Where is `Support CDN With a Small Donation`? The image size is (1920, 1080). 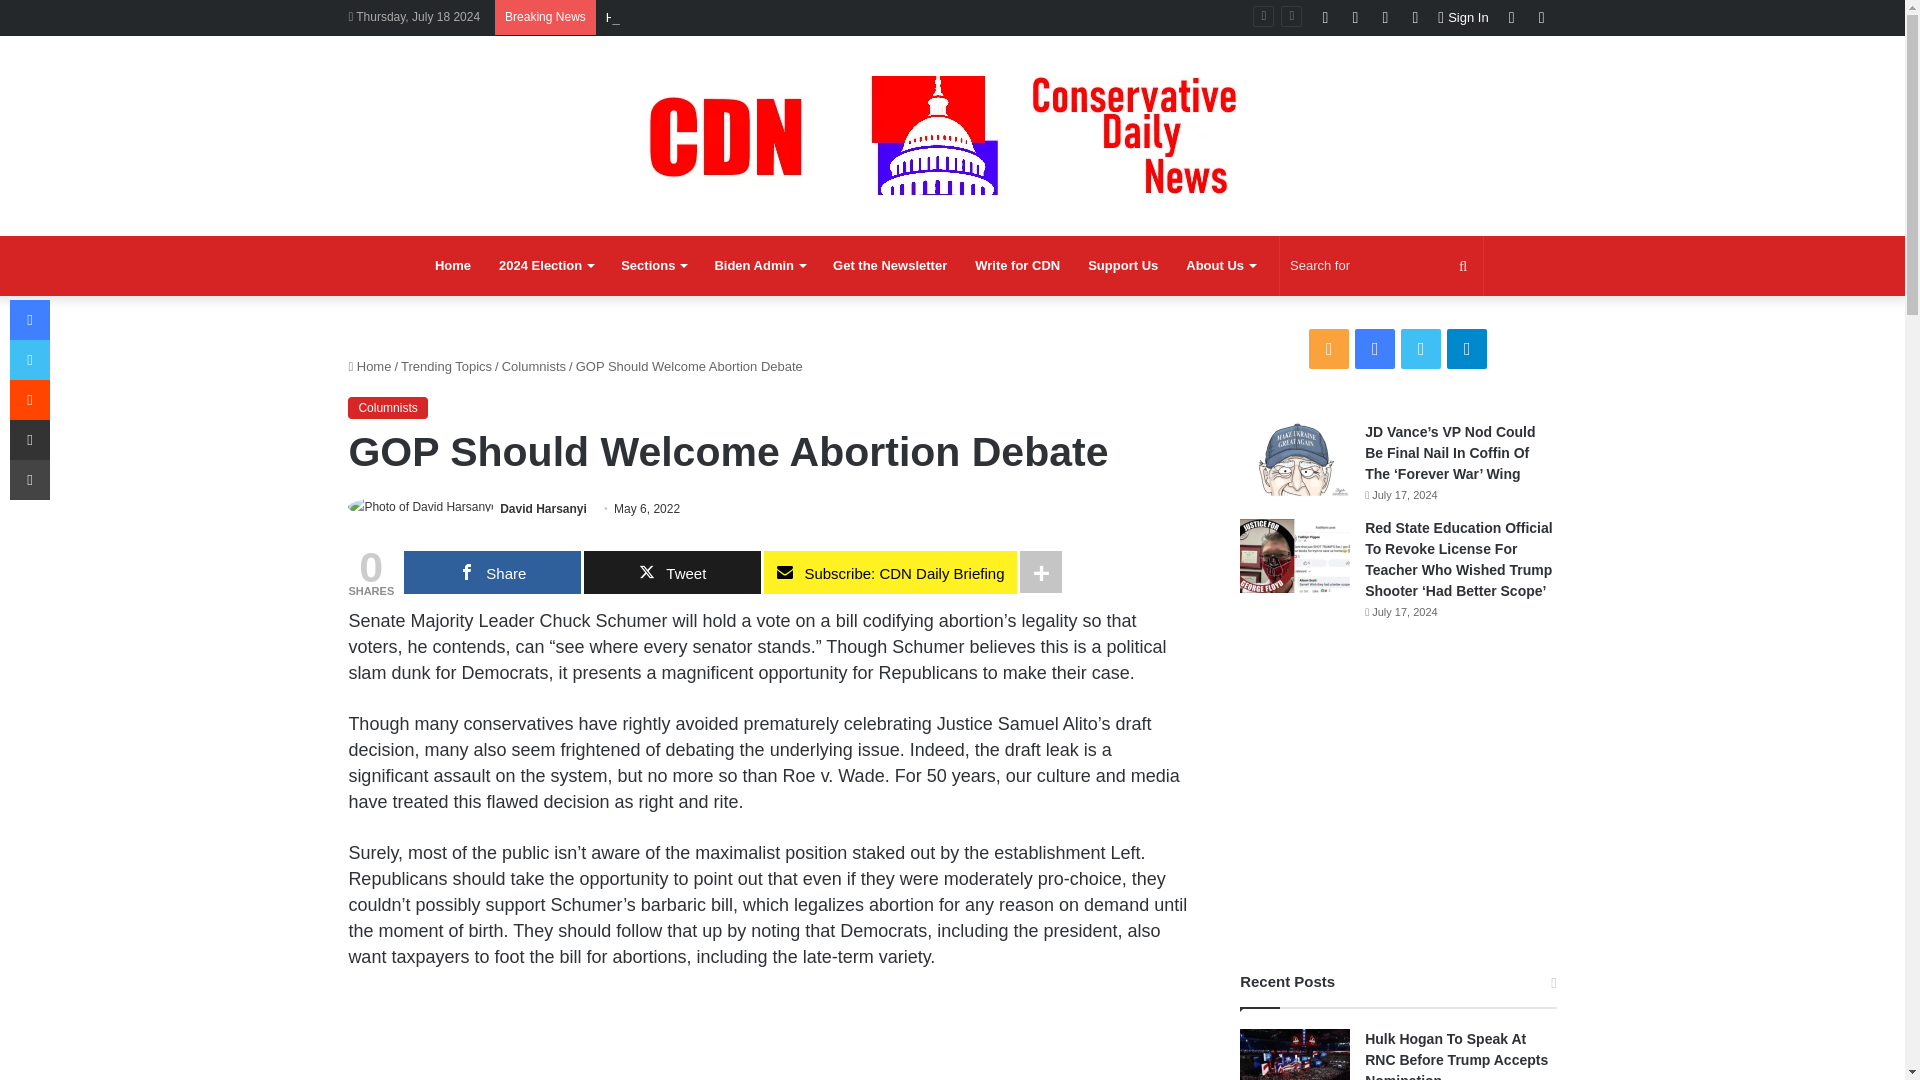 Support CDN With a Small Donation is located at coordinates (1122, 266).